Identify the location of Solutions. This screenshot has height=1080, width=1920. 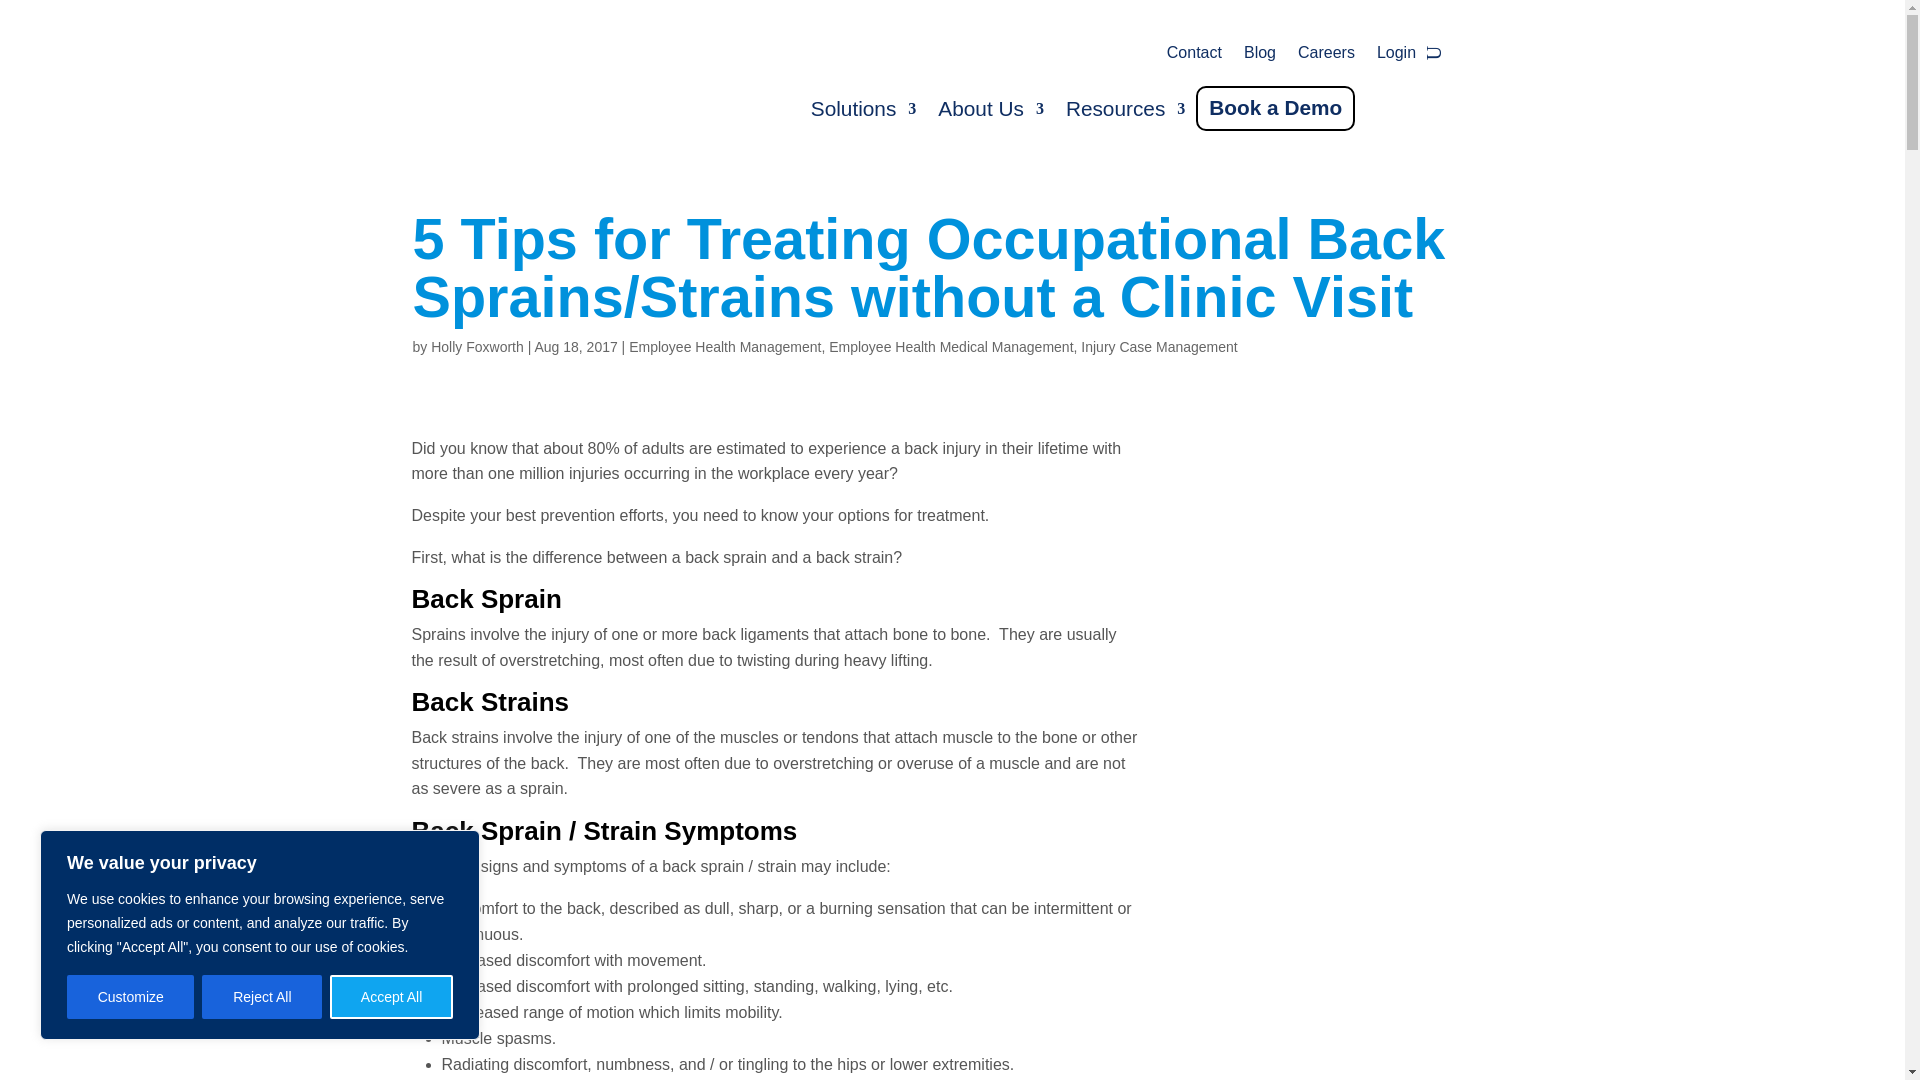
(864, 114).